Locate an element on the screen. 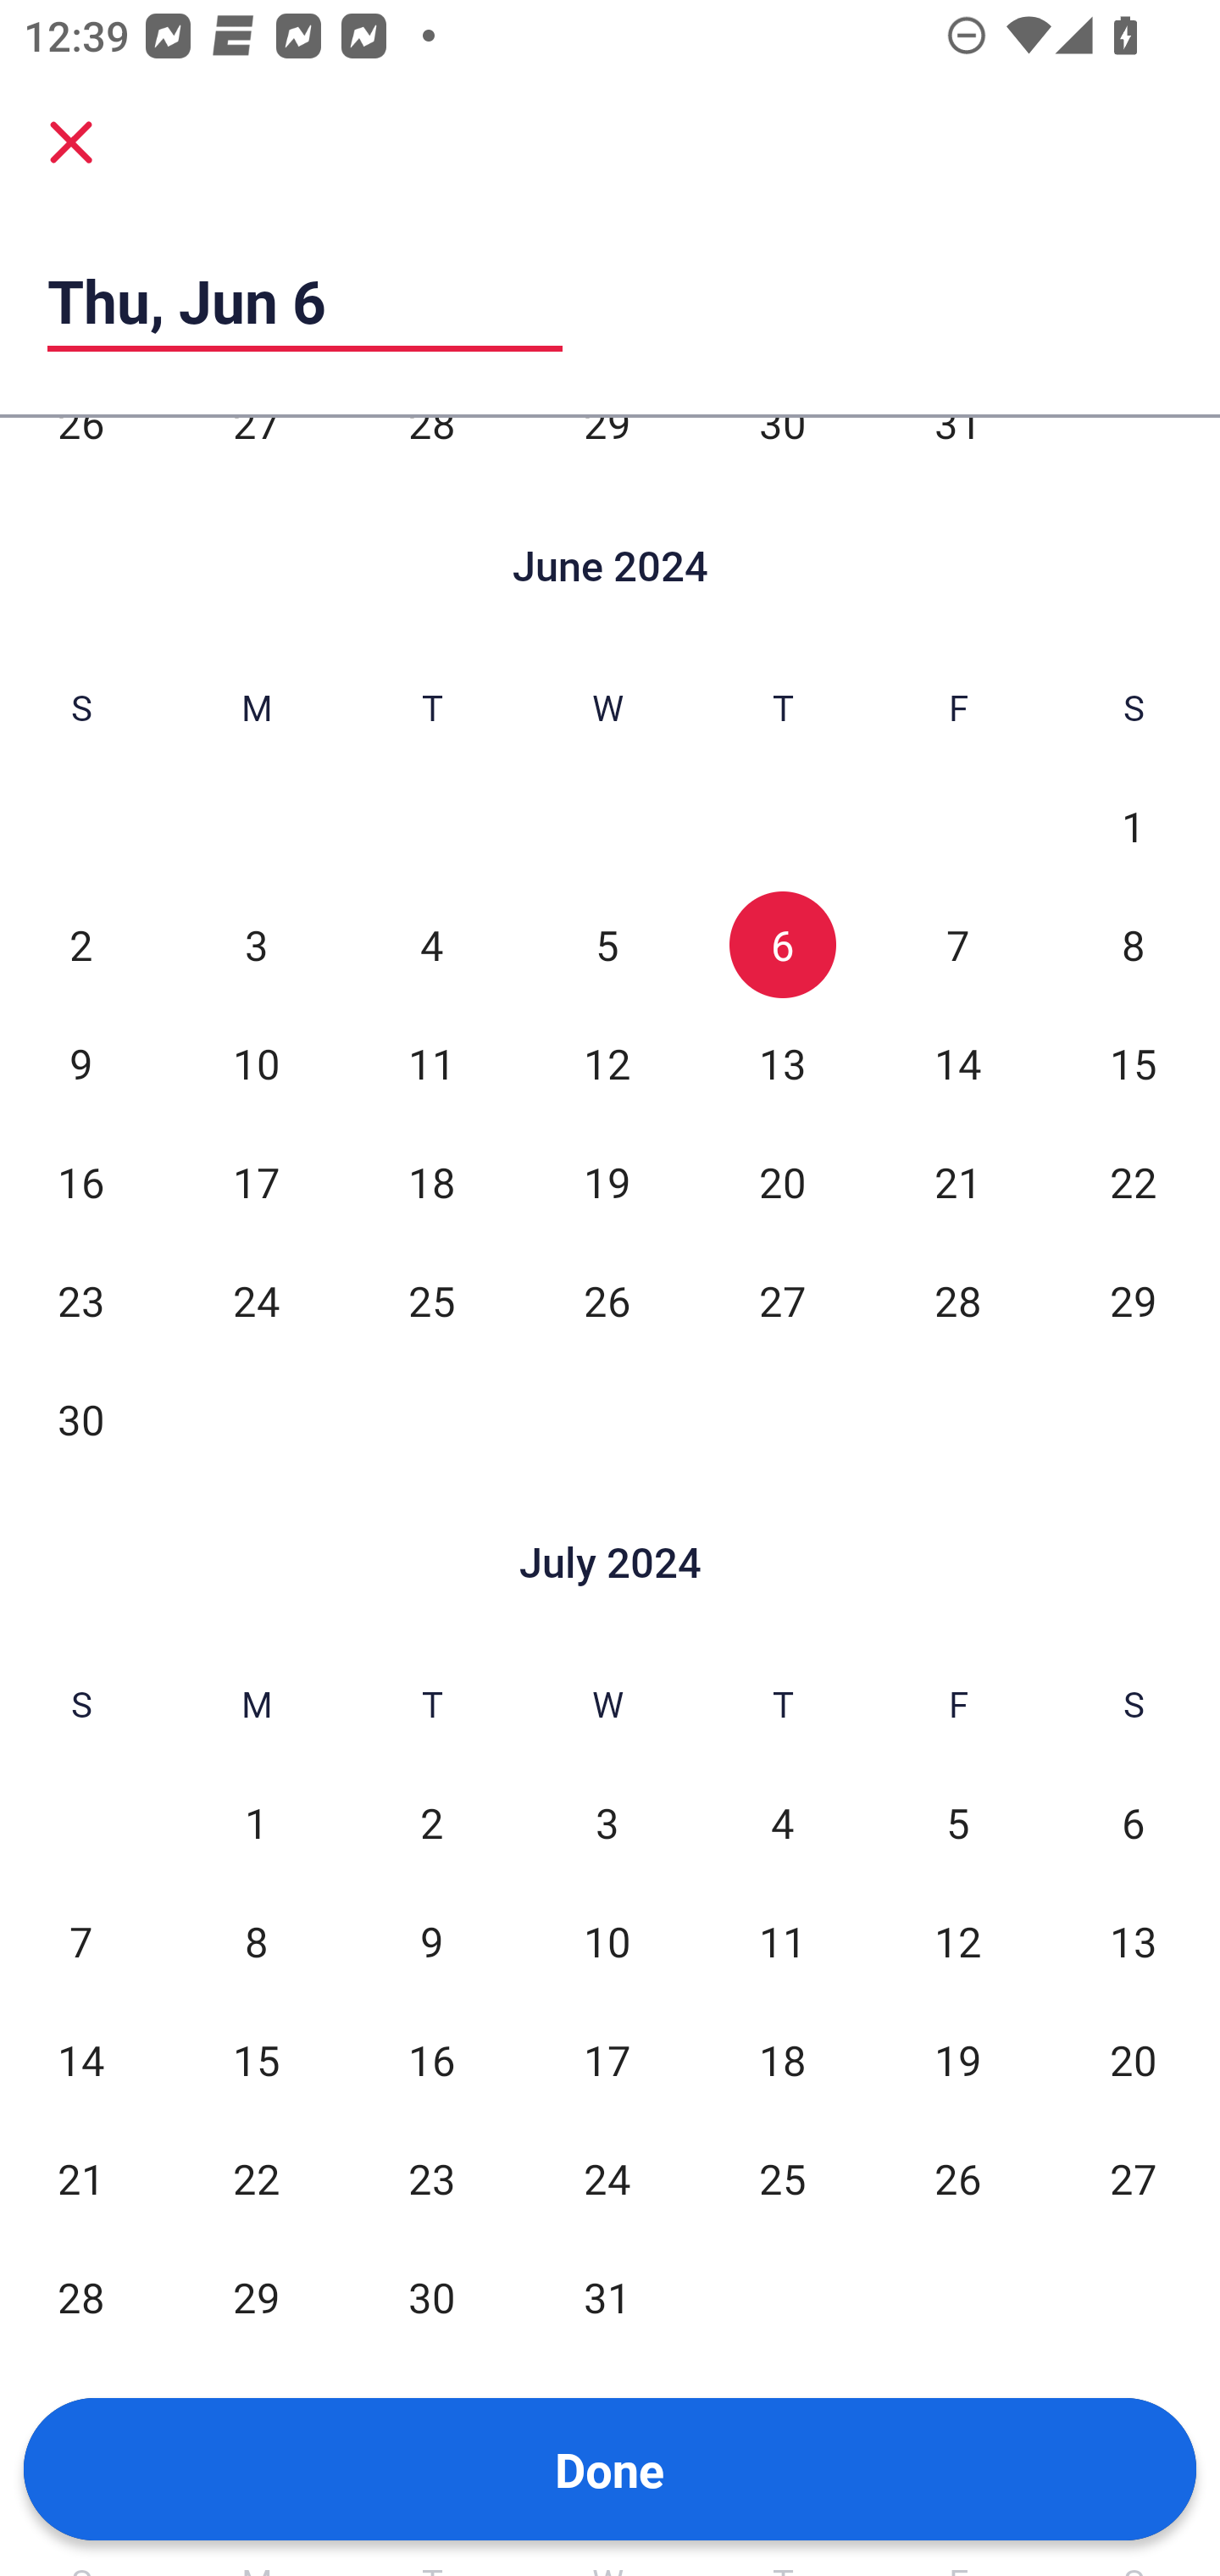  17 Wed, Jul 17, Not Selected is located at coordinates (607, 2061).